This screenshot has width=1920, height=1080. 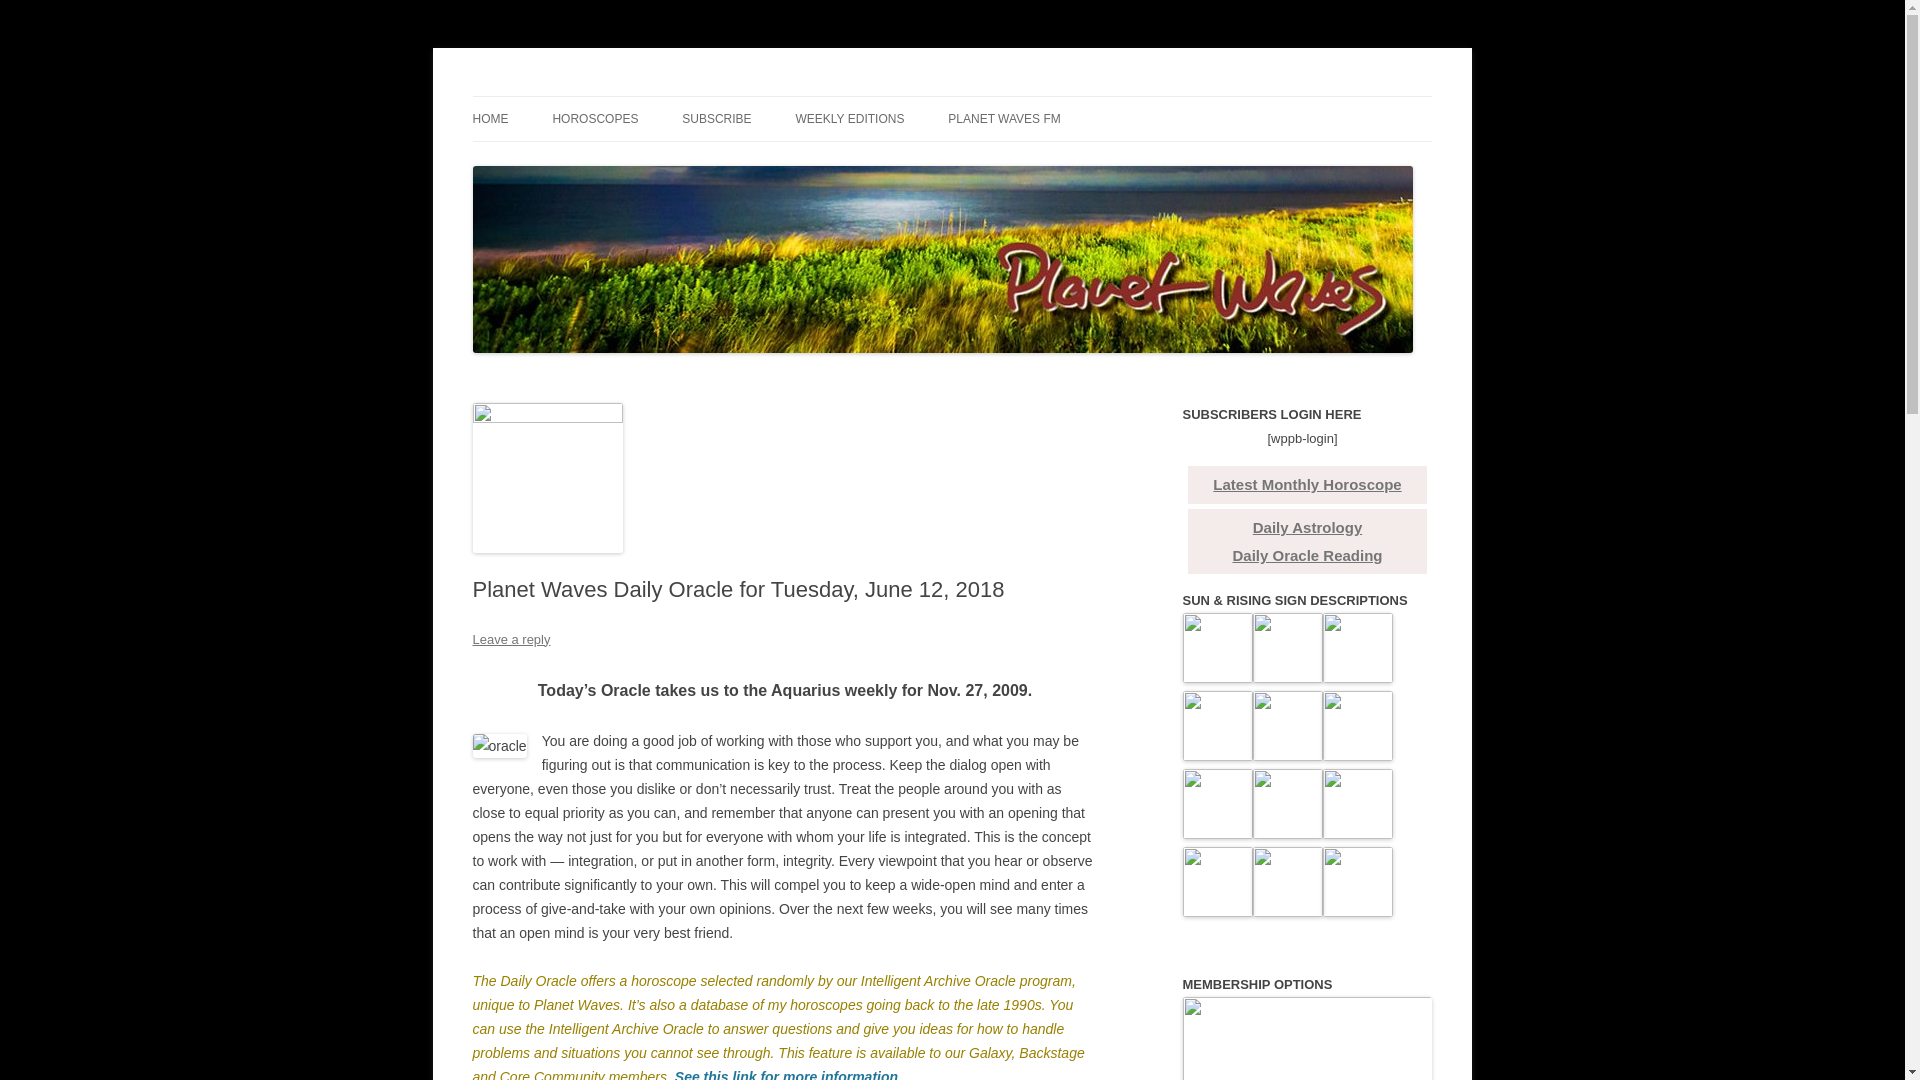 I want to click on See this link for more information, so click(x=786, y=1074).